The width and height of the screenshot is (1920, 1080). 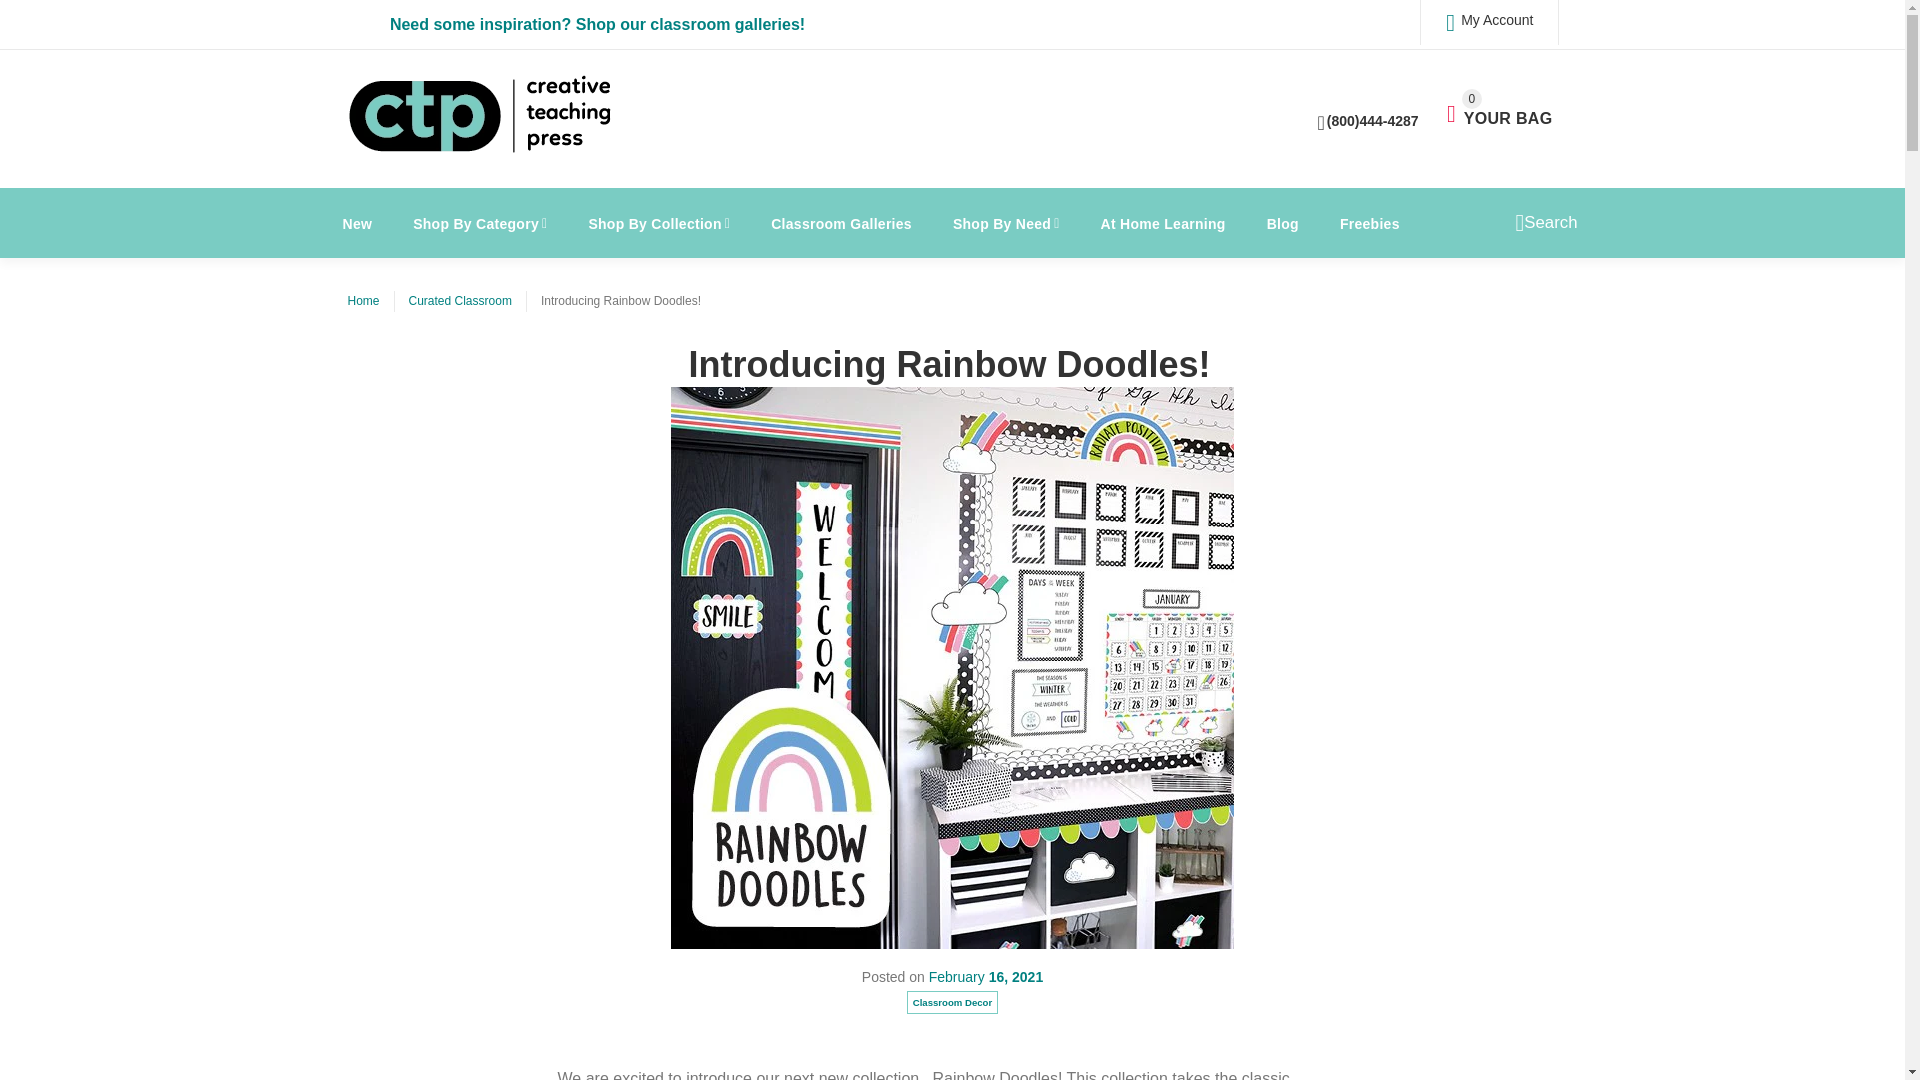 I want to click on Shop By Category, so click(x=598, y=24).